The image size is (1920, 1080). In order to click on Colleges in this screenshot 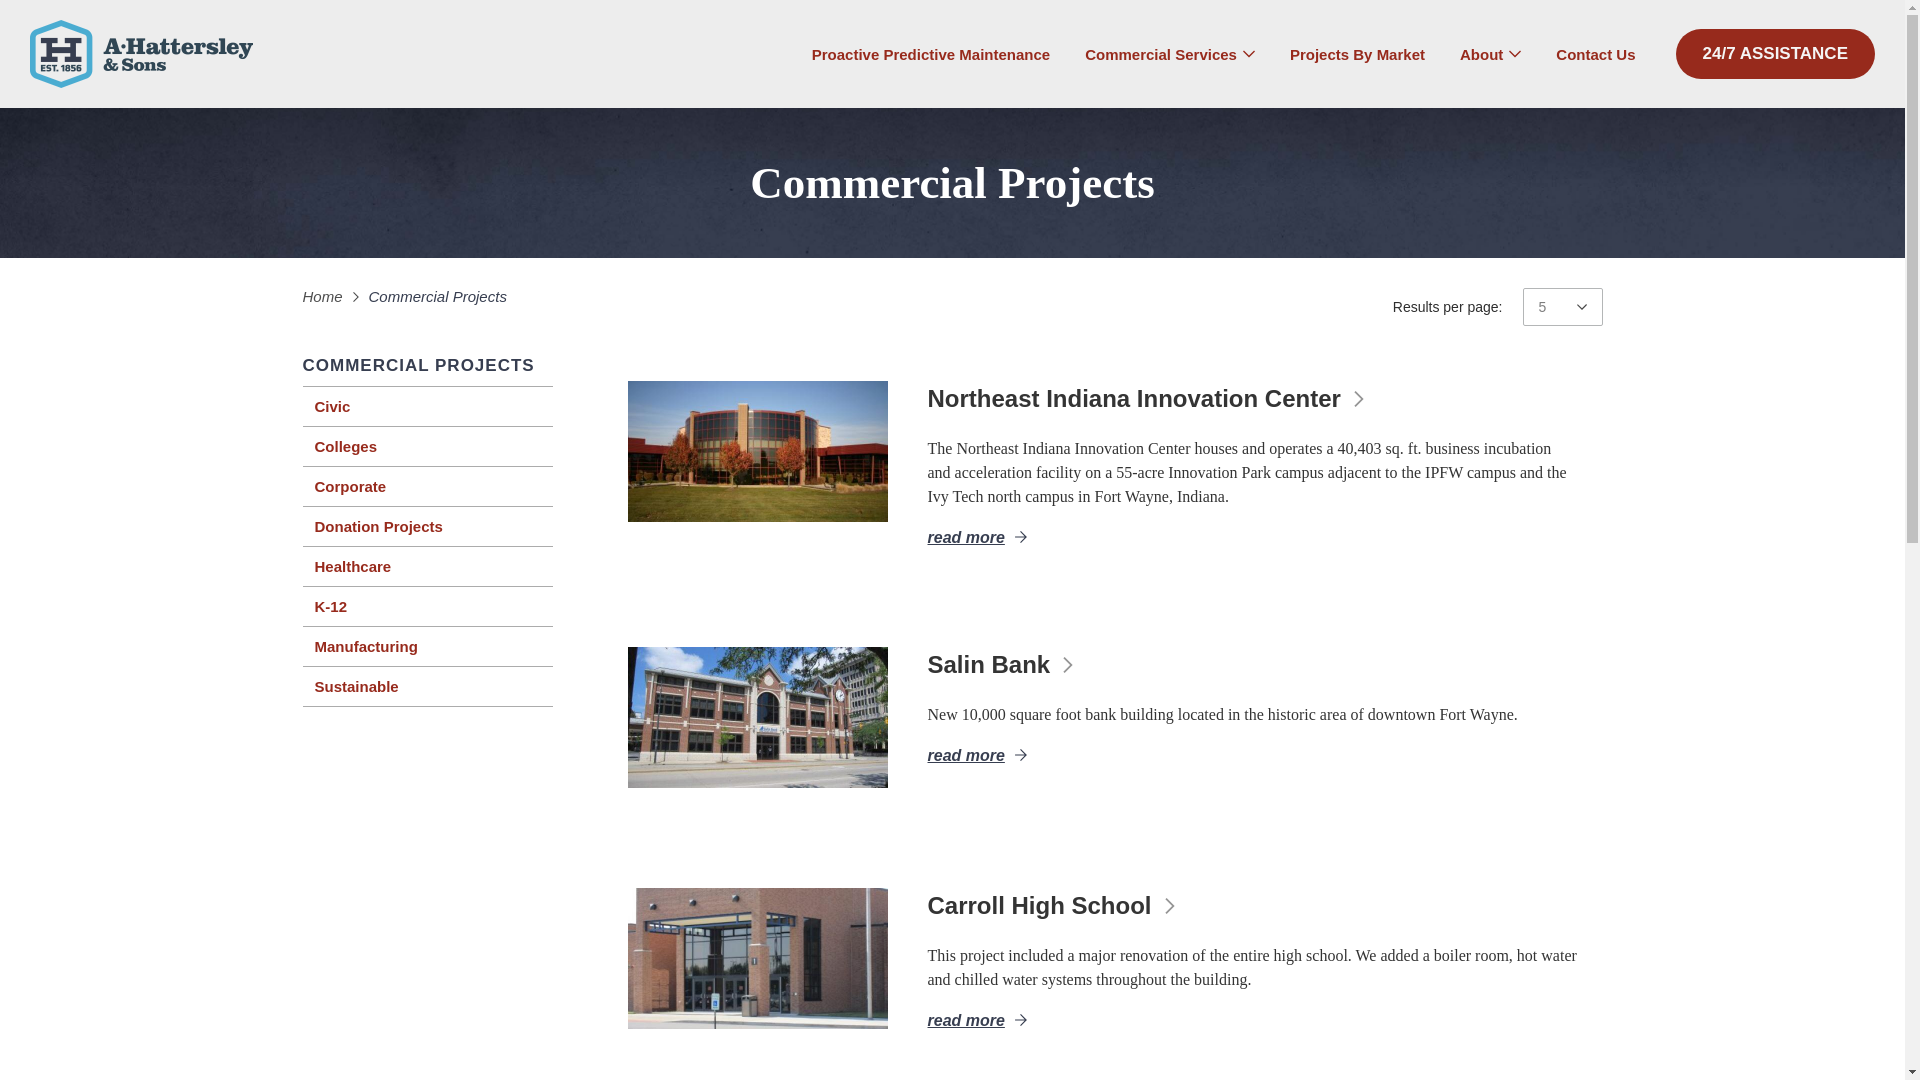, I will do `click(426, 446)`.